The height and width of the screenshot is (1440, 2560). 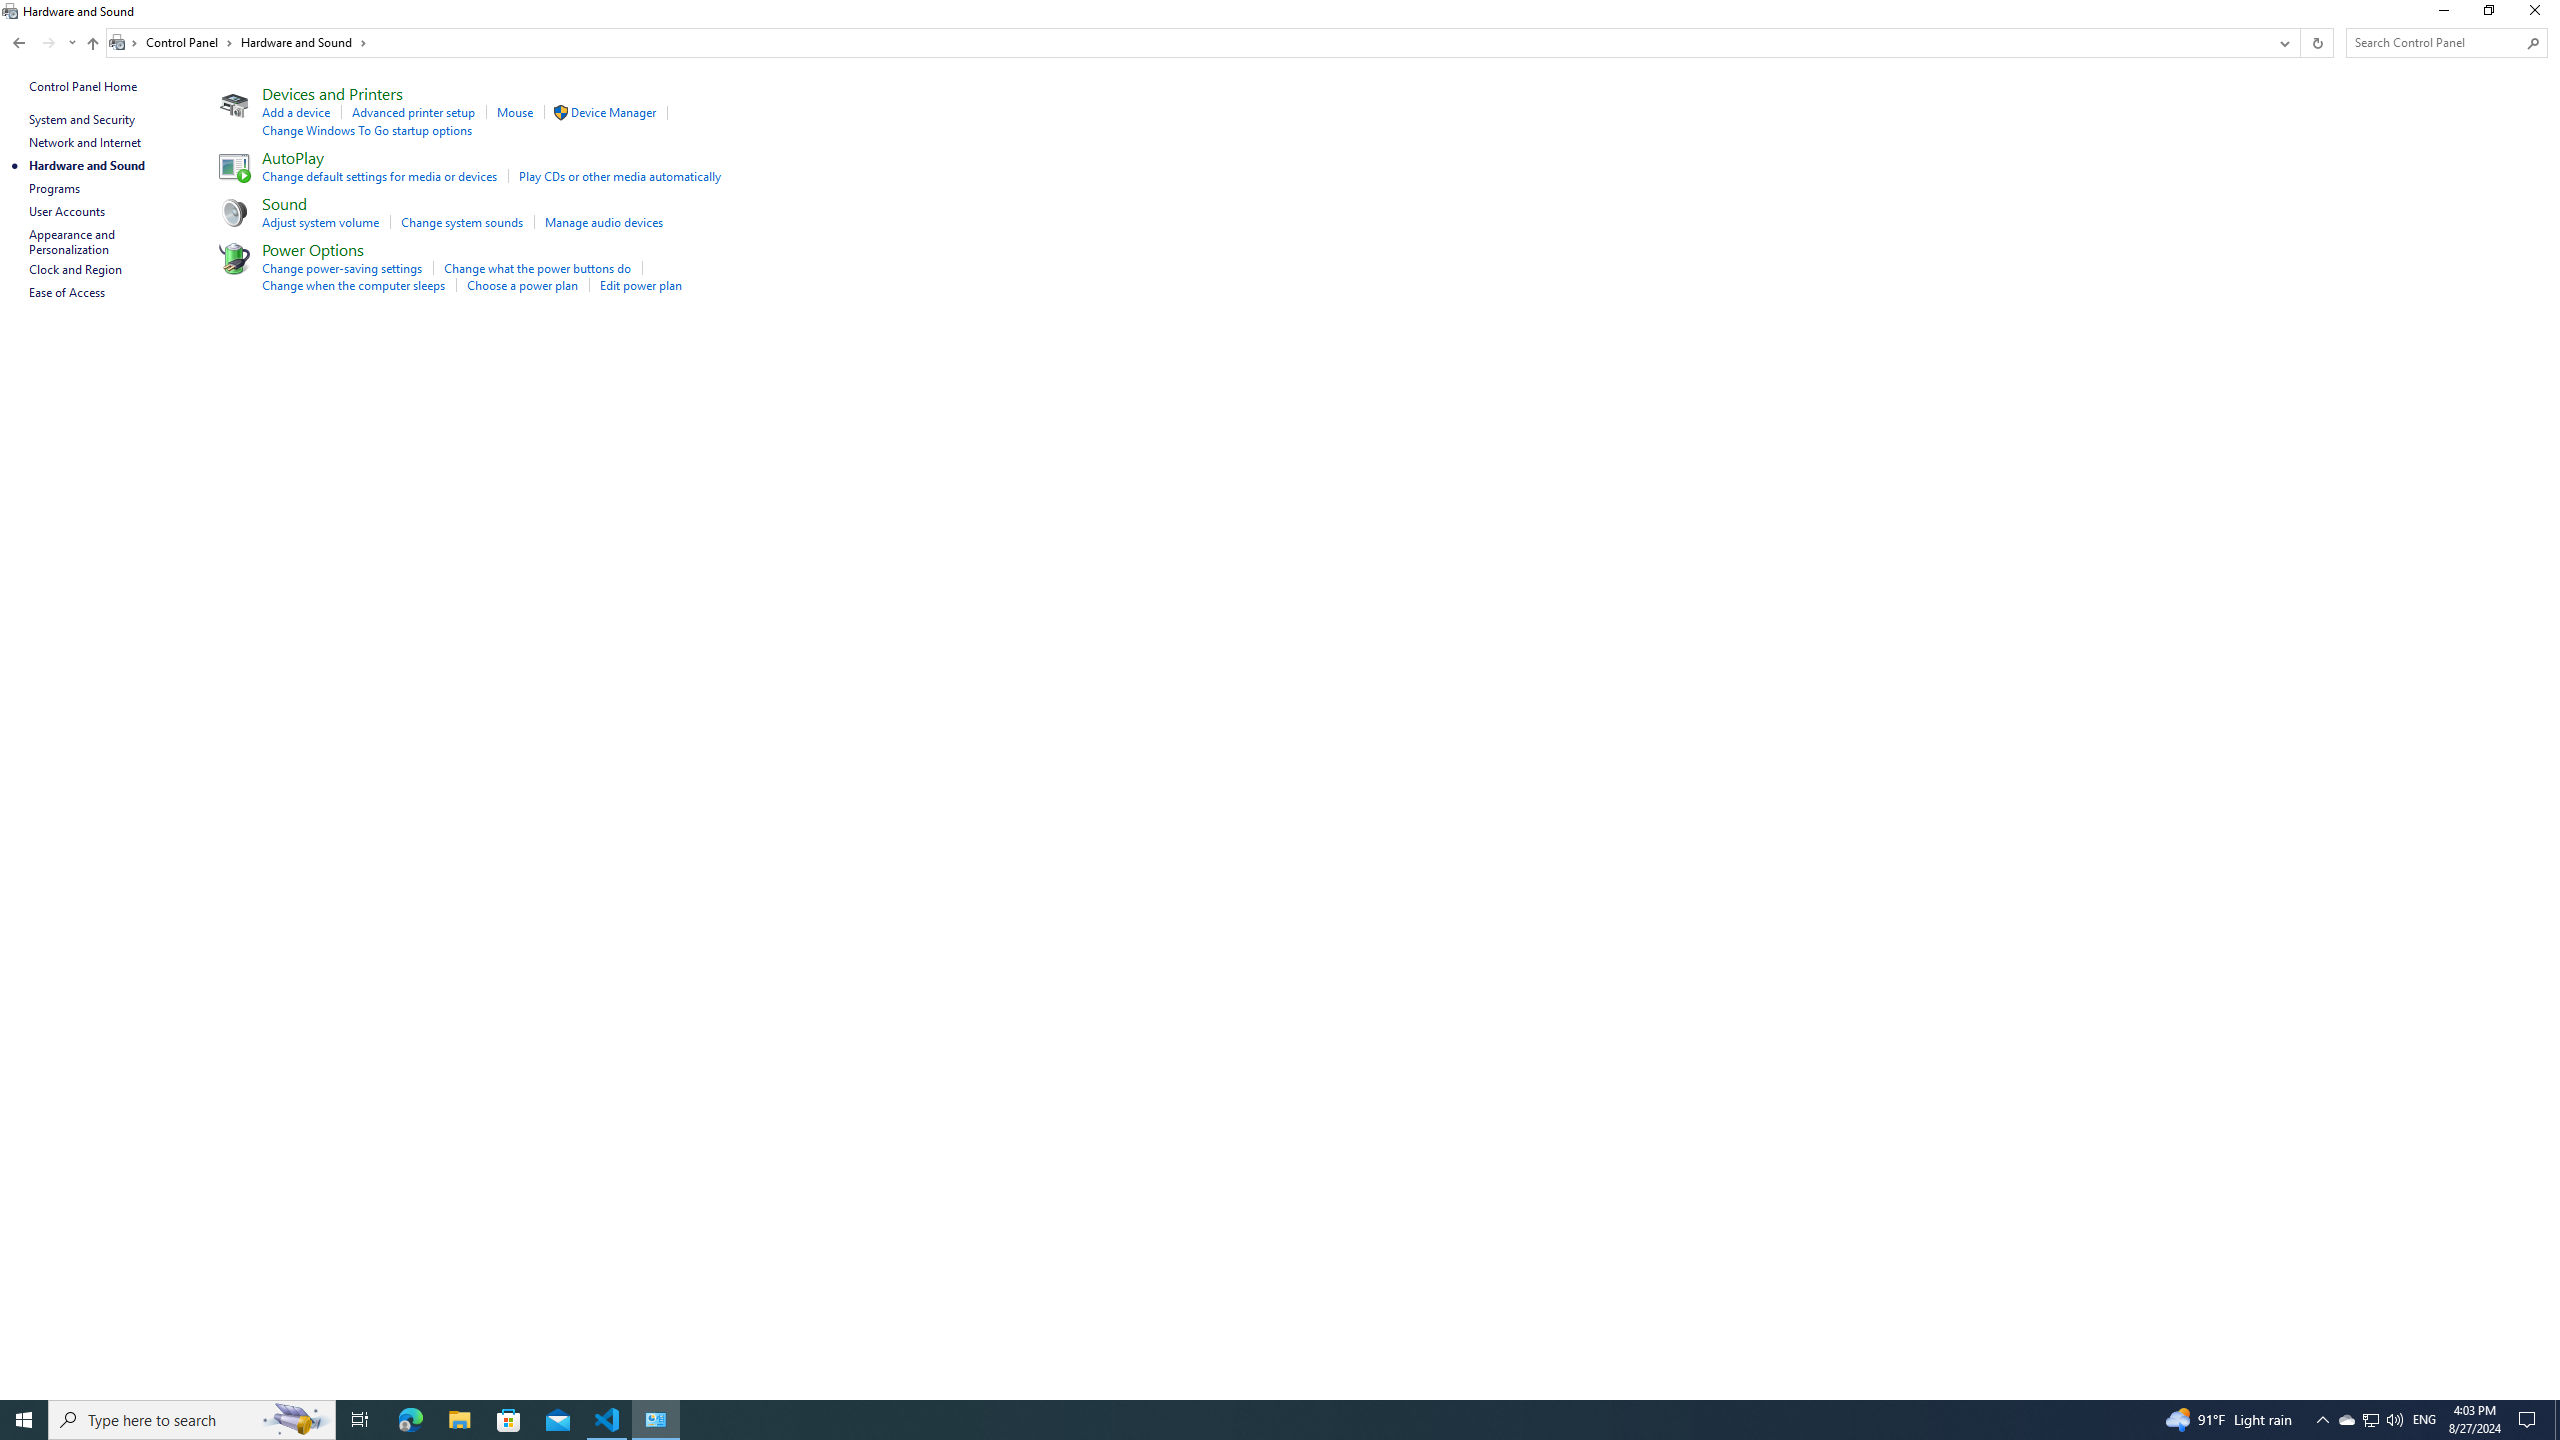 What do you see at coordinates (124, 42) in the screenshot?
I see `All locations` at bounding box center [124, 42].